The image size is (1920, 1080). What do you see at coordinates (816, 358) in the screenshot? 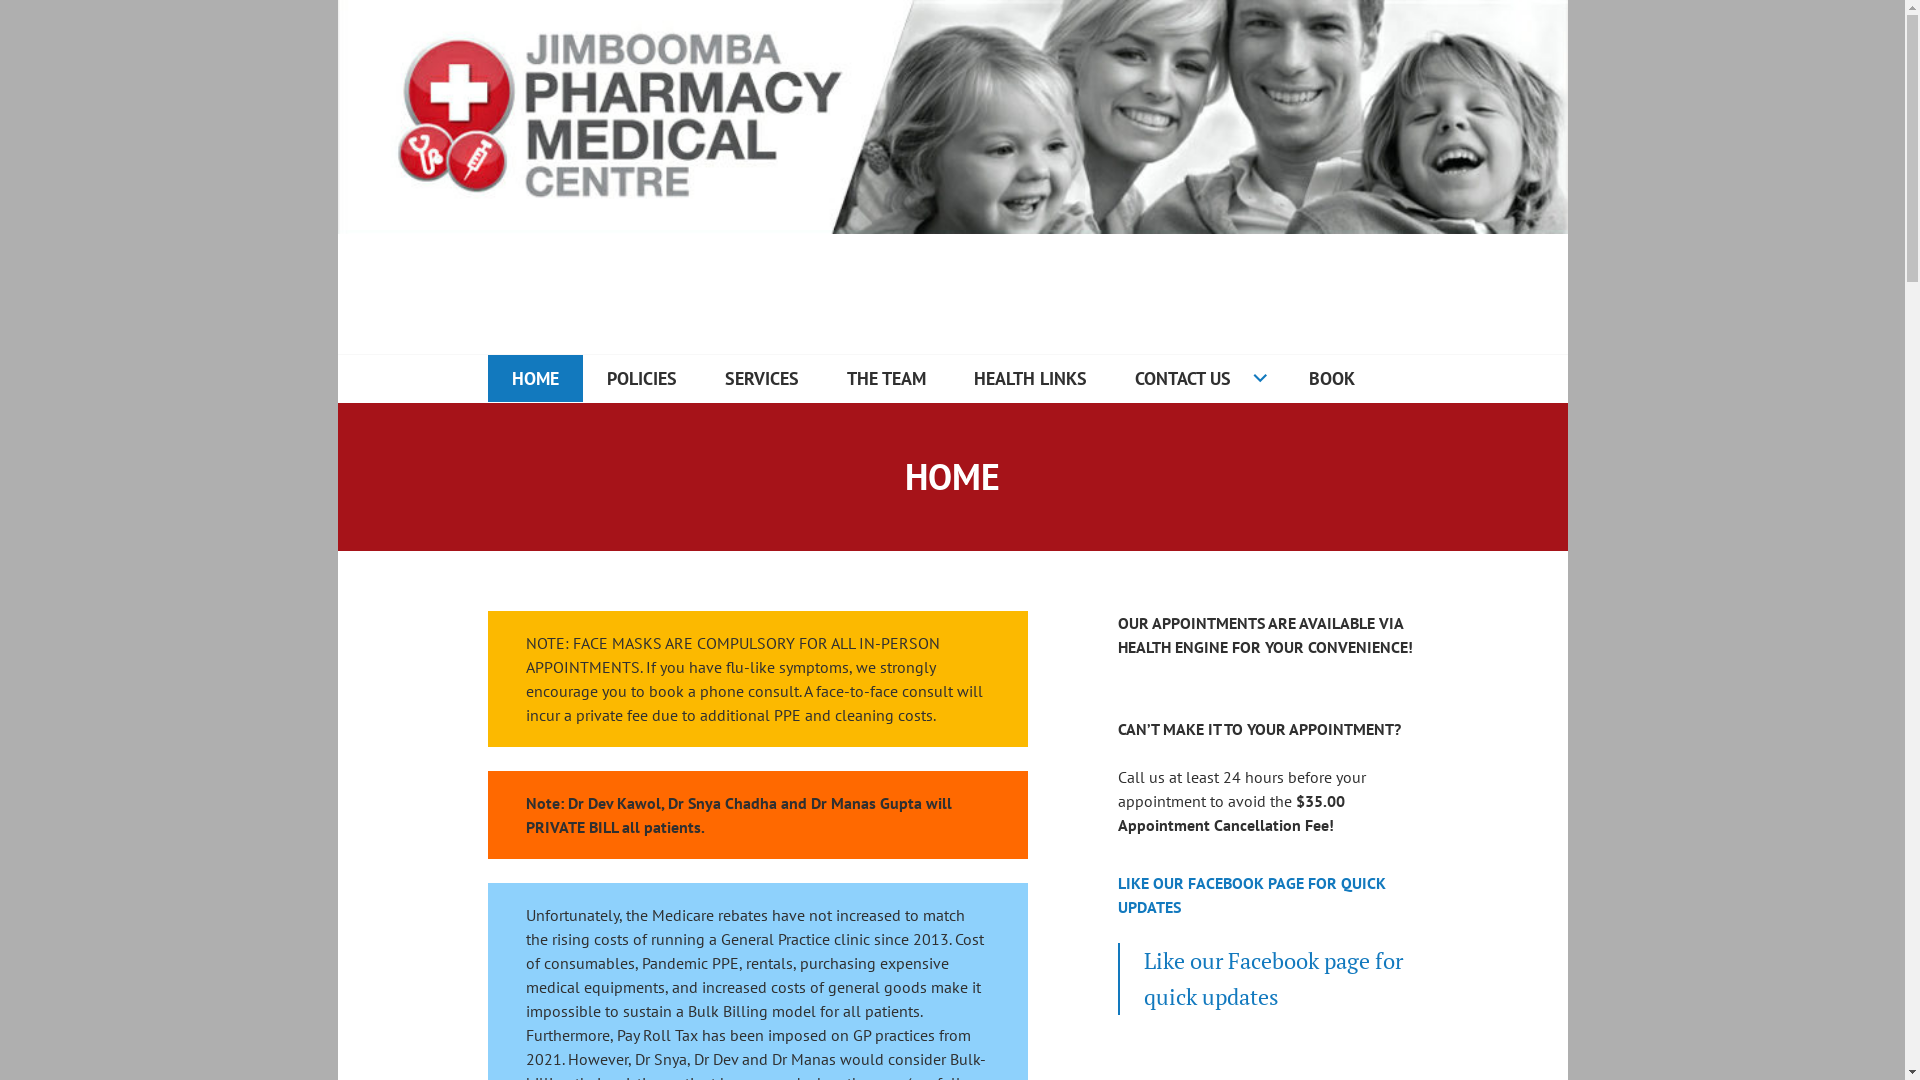
I see `JIMBOOMBA PHARMACY MEDICAL CENTRE` at bounding box center [816, 358].